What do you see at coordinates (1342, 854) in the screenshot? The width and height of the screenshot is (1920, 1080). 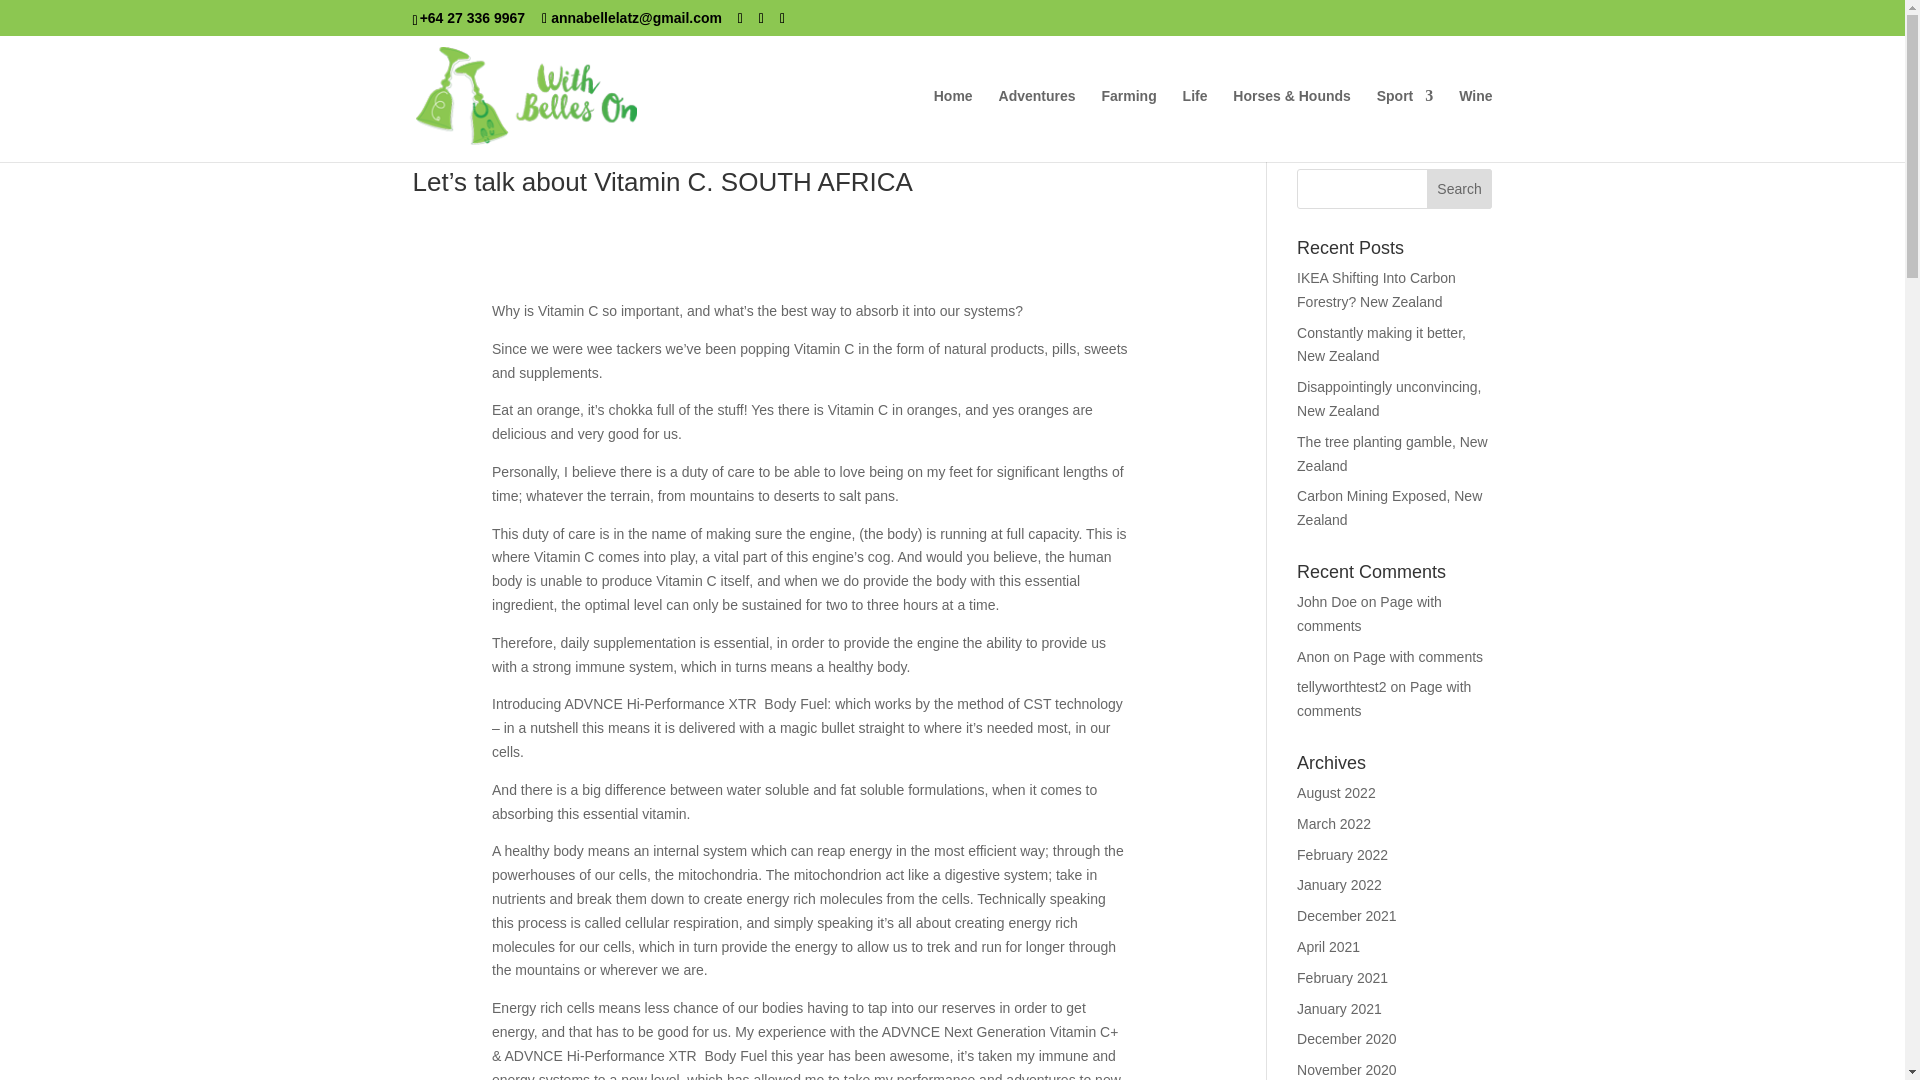 I see `February 2022` at bounding box center [1342, 854].